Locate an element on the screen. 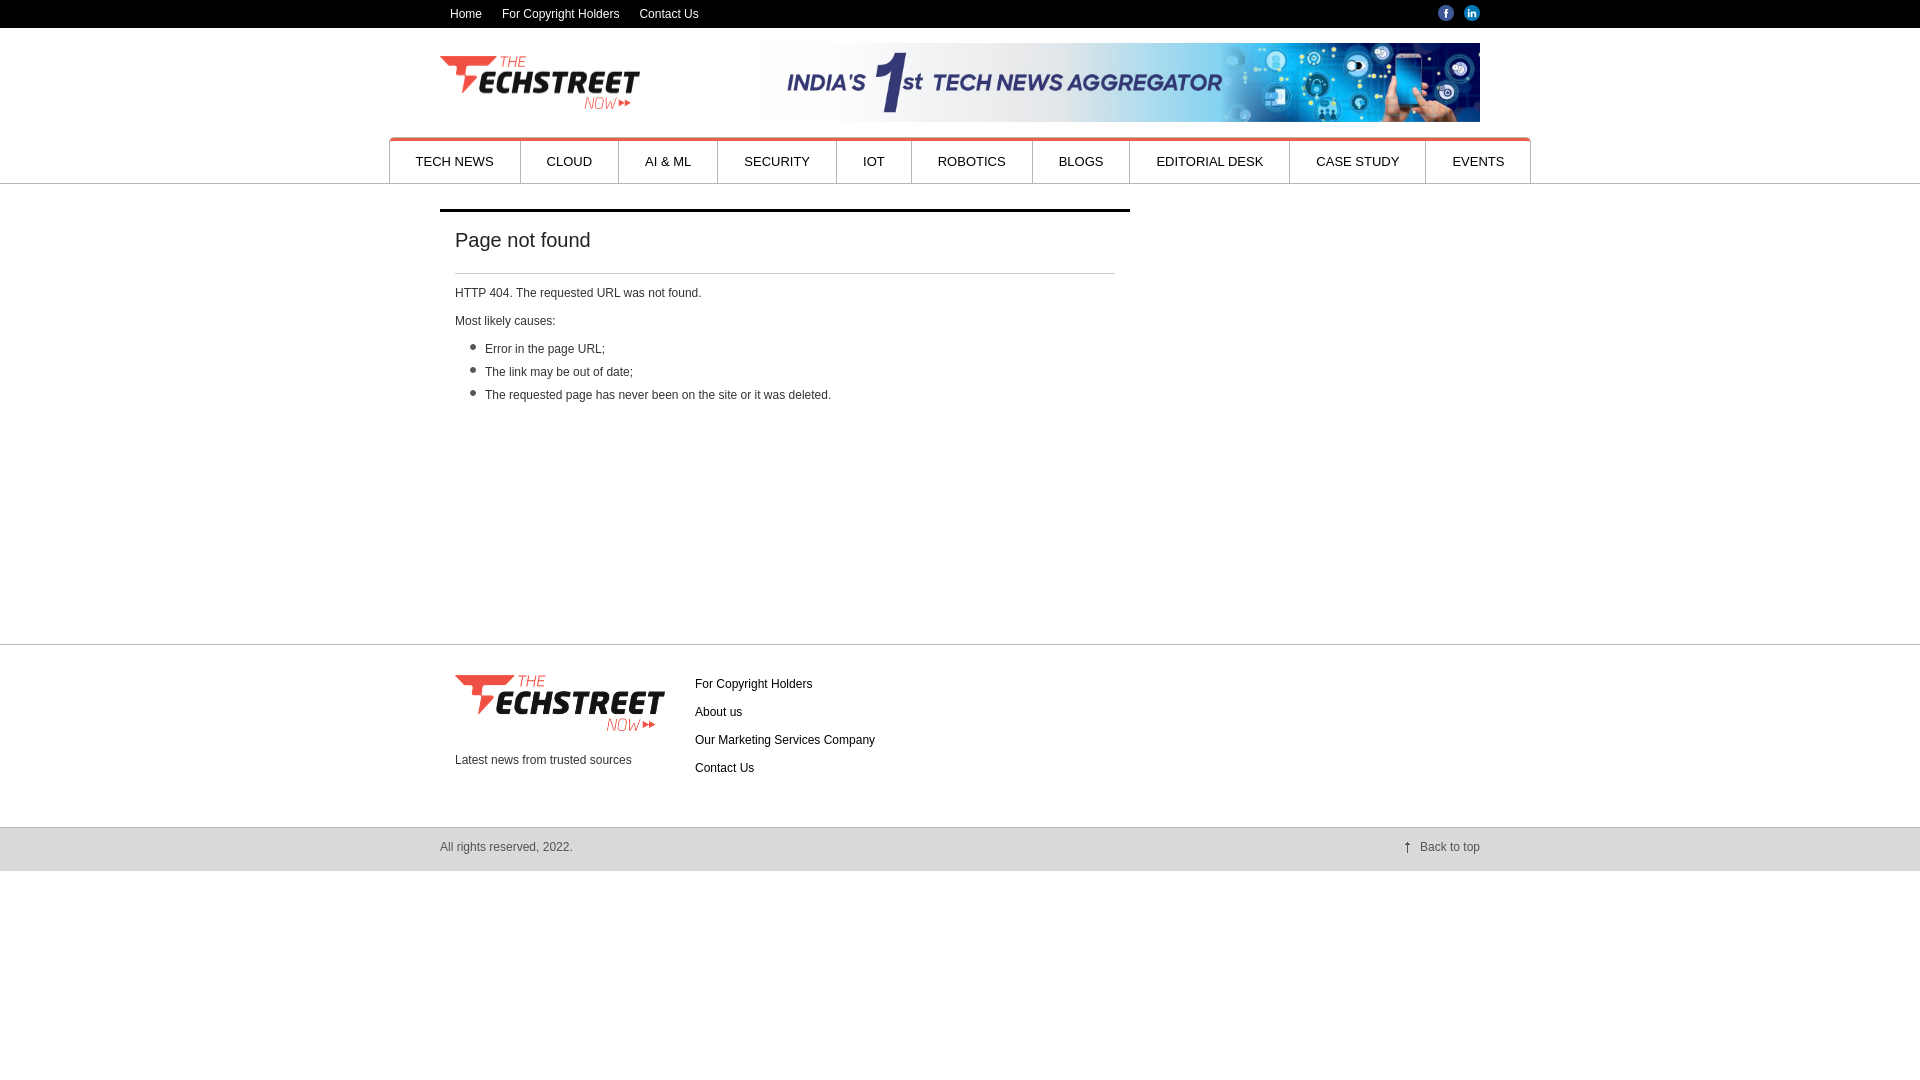 The image size is (1920, 1080). CASE STUDY is located at coordinates (1357, 162).